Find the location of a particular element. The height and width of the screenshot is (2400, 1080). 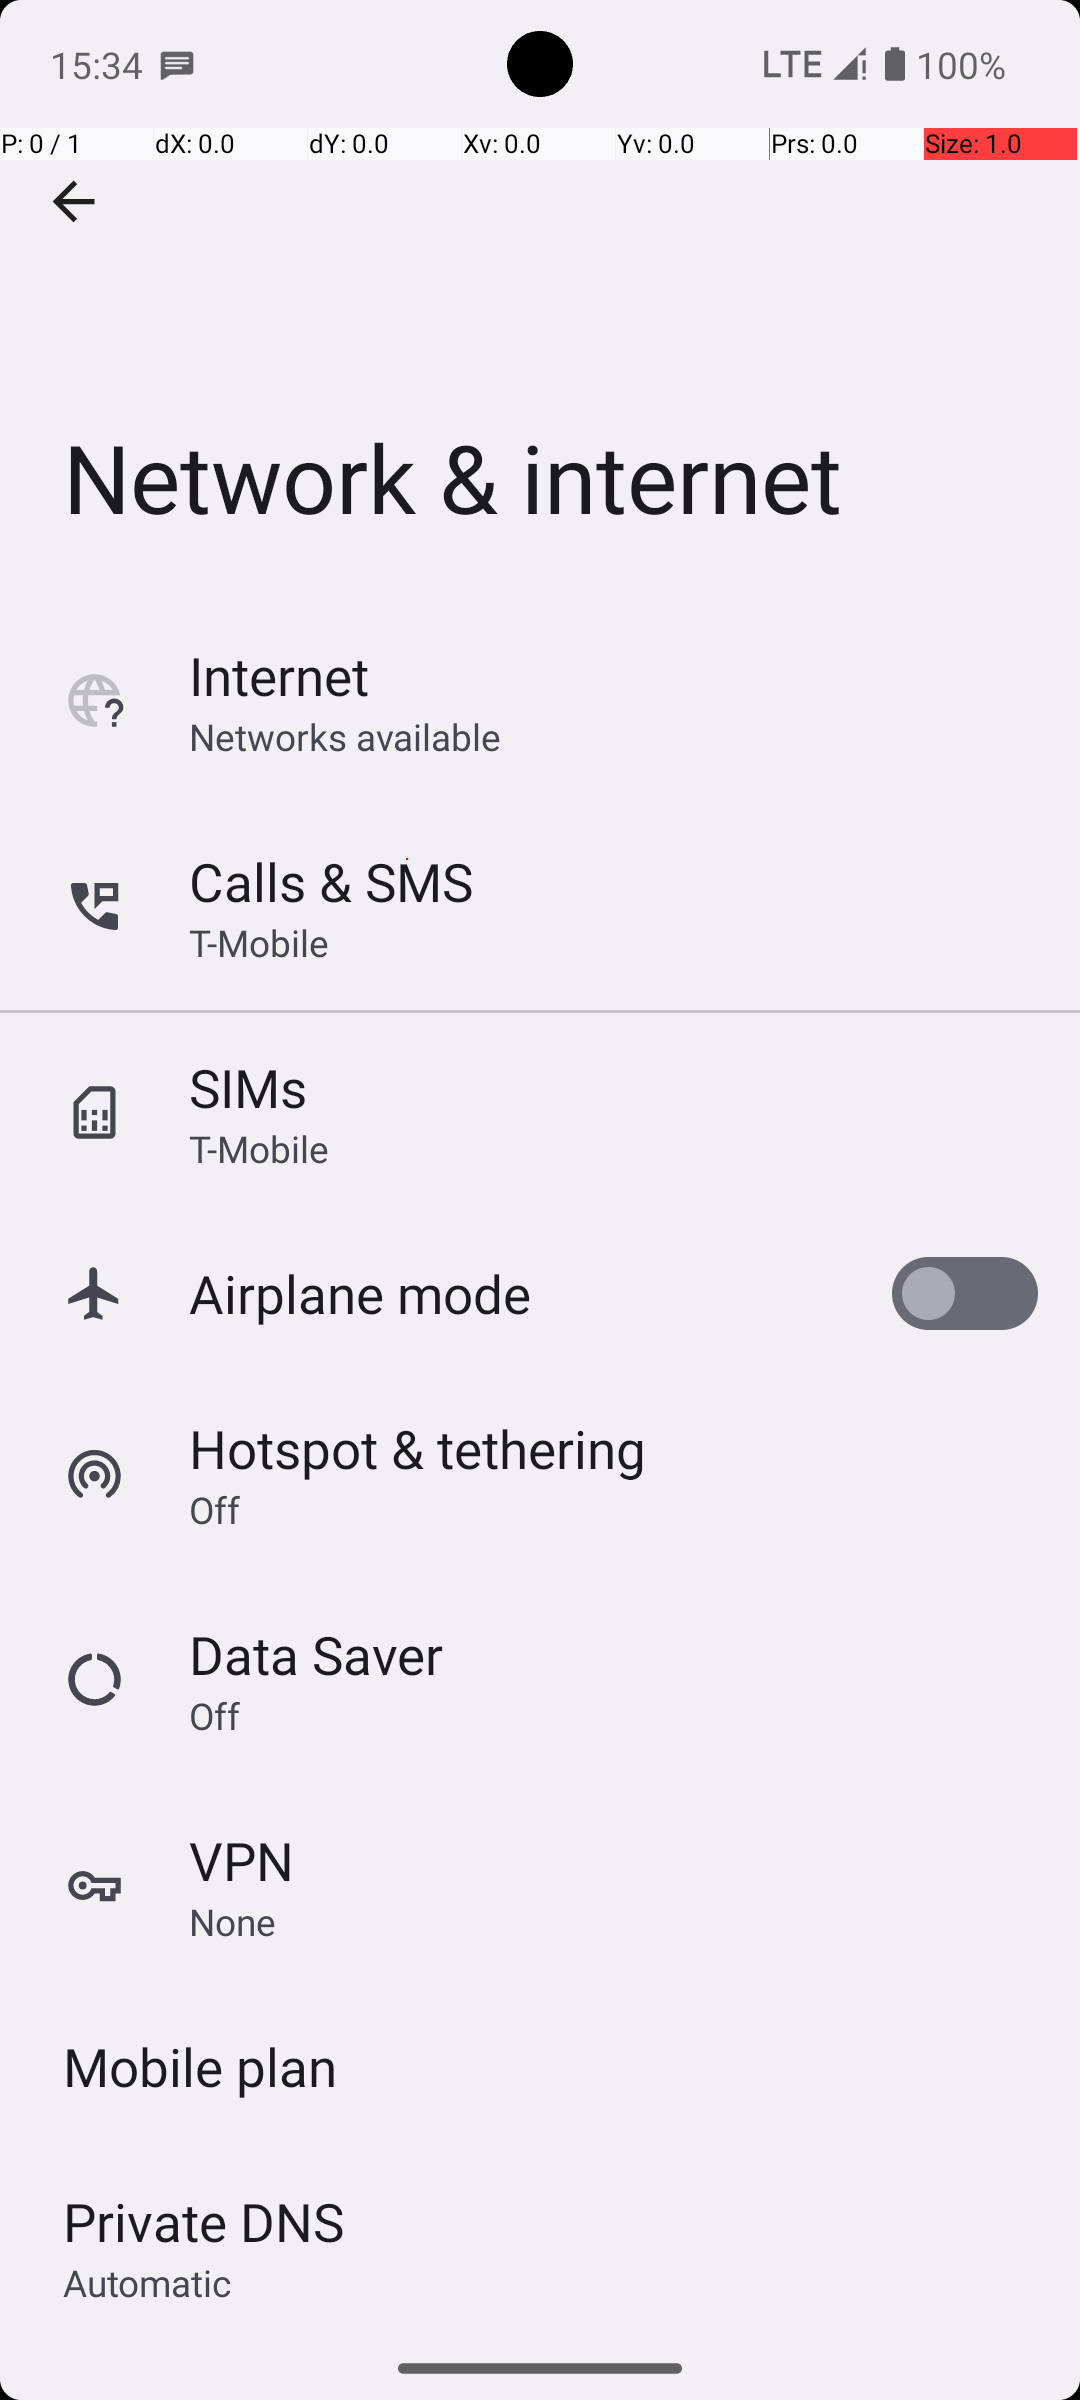

Private DNS is located at coordinates (204, 2222).